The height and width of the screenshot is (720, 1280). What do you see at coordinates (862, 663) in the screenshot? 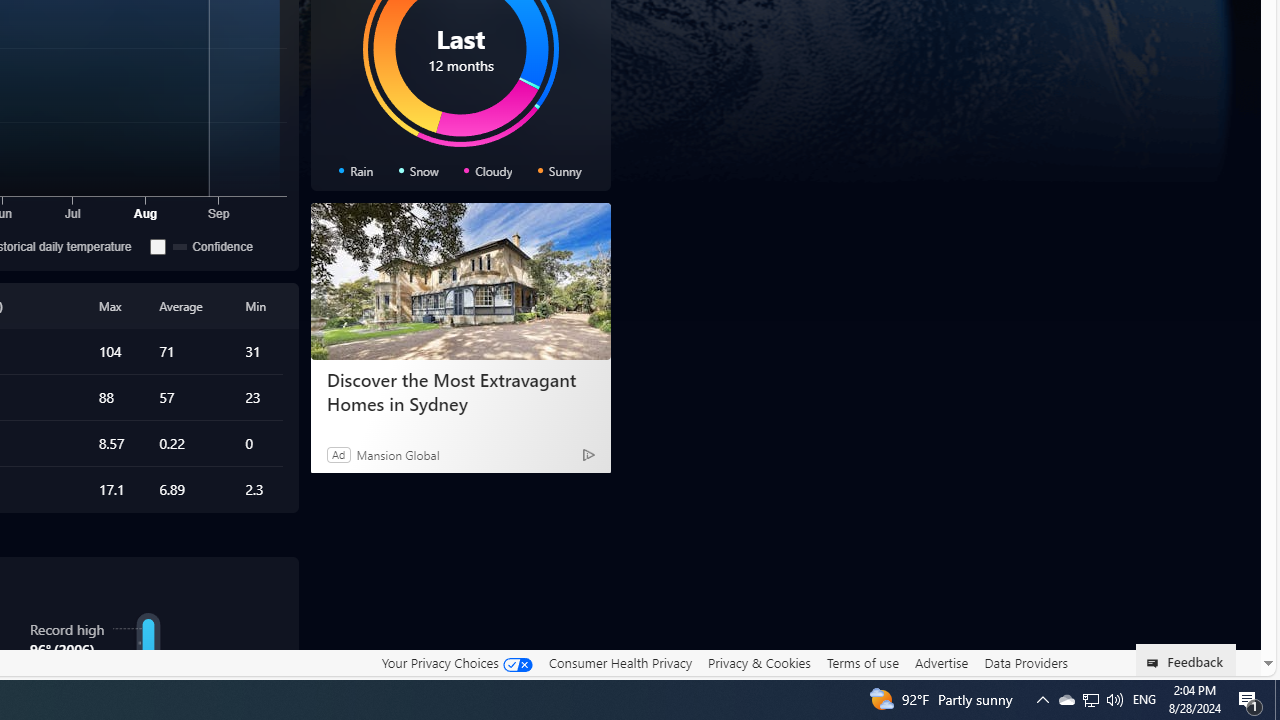
I see `Terms of use` at bounding box center [862, 663].